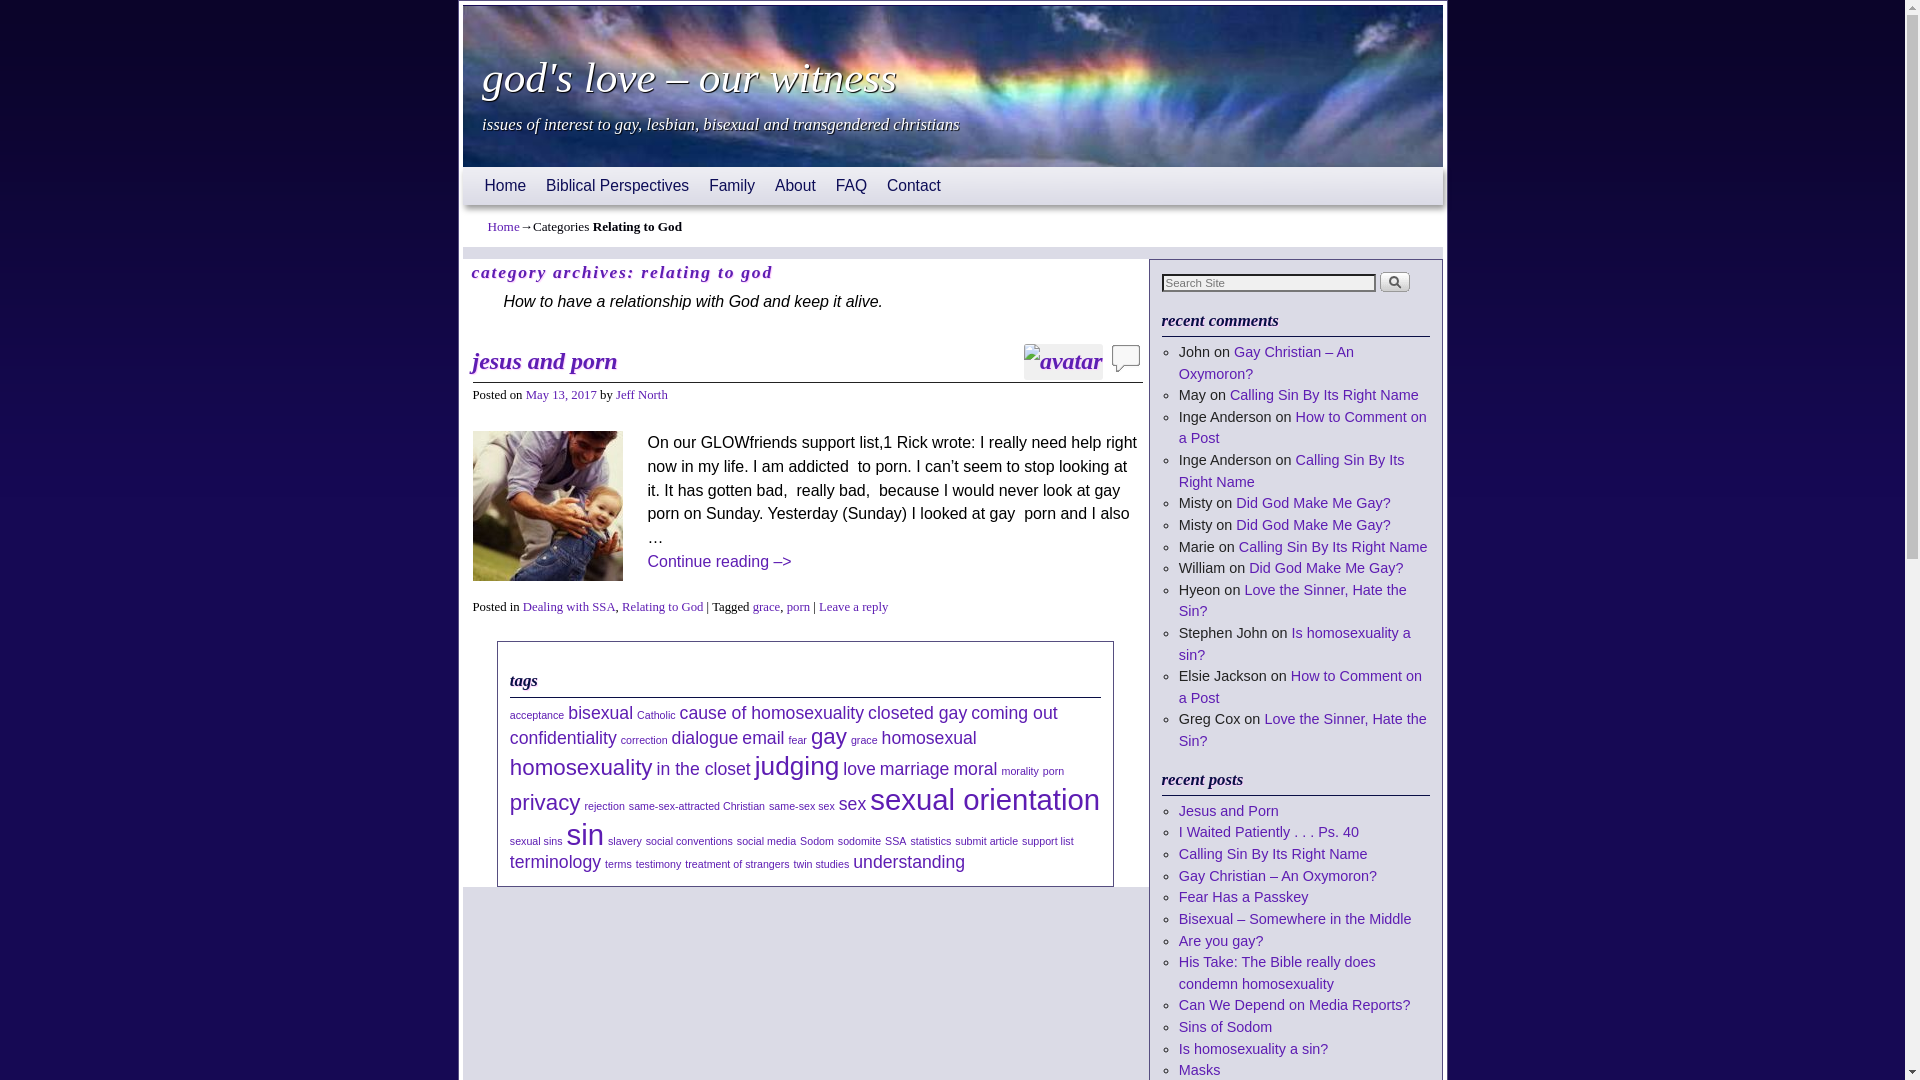  I want to click on same-sex-attracted Christian, so click(697, 806).